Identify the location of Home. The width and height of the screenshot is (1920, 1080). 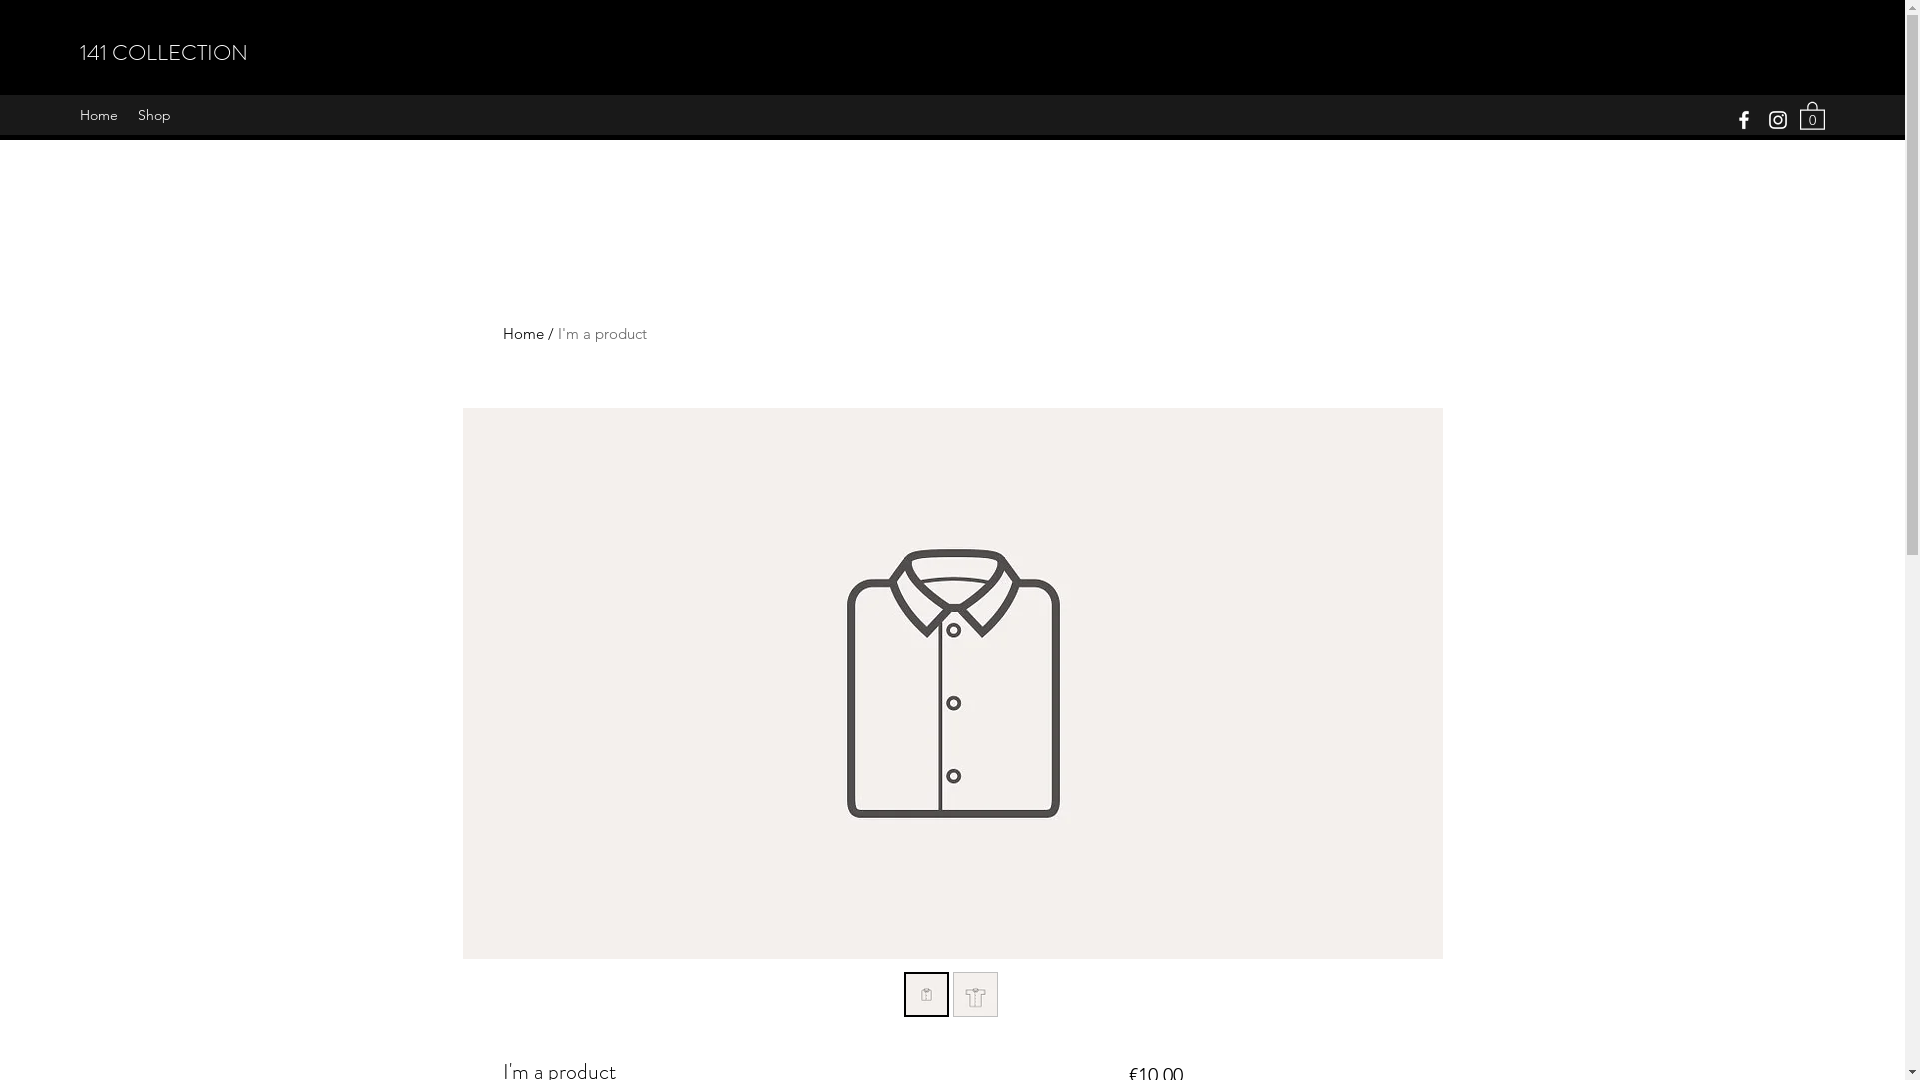
(522, 334).